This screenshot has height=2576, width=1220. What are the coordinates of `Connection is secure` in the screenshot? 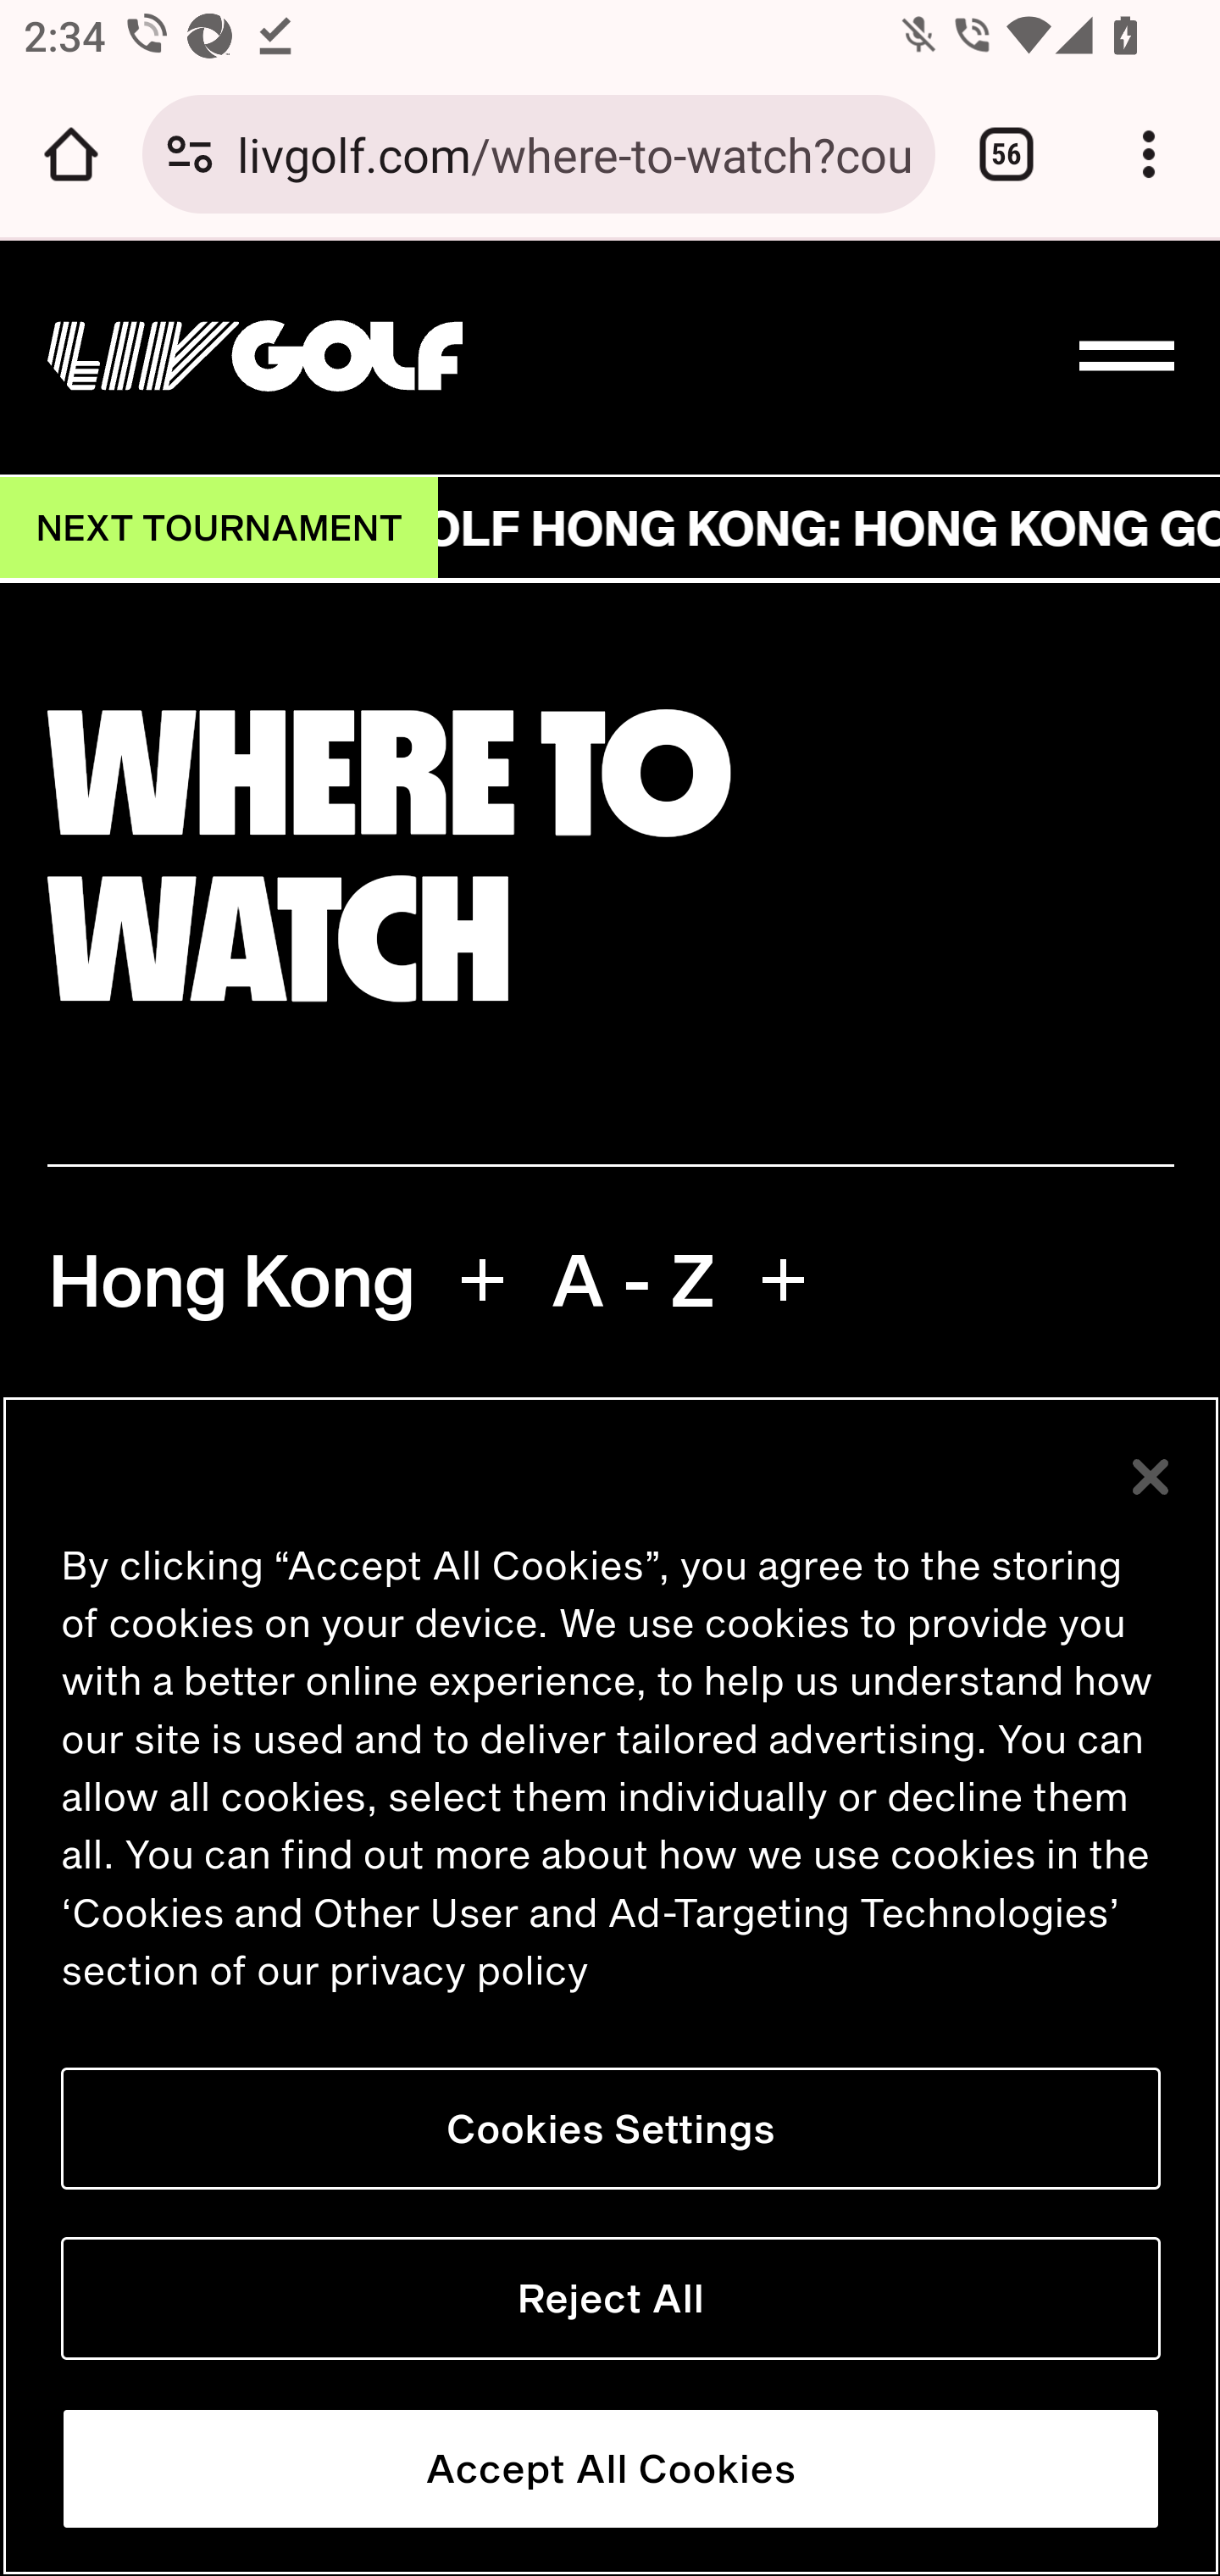 It's located at (190, 154).